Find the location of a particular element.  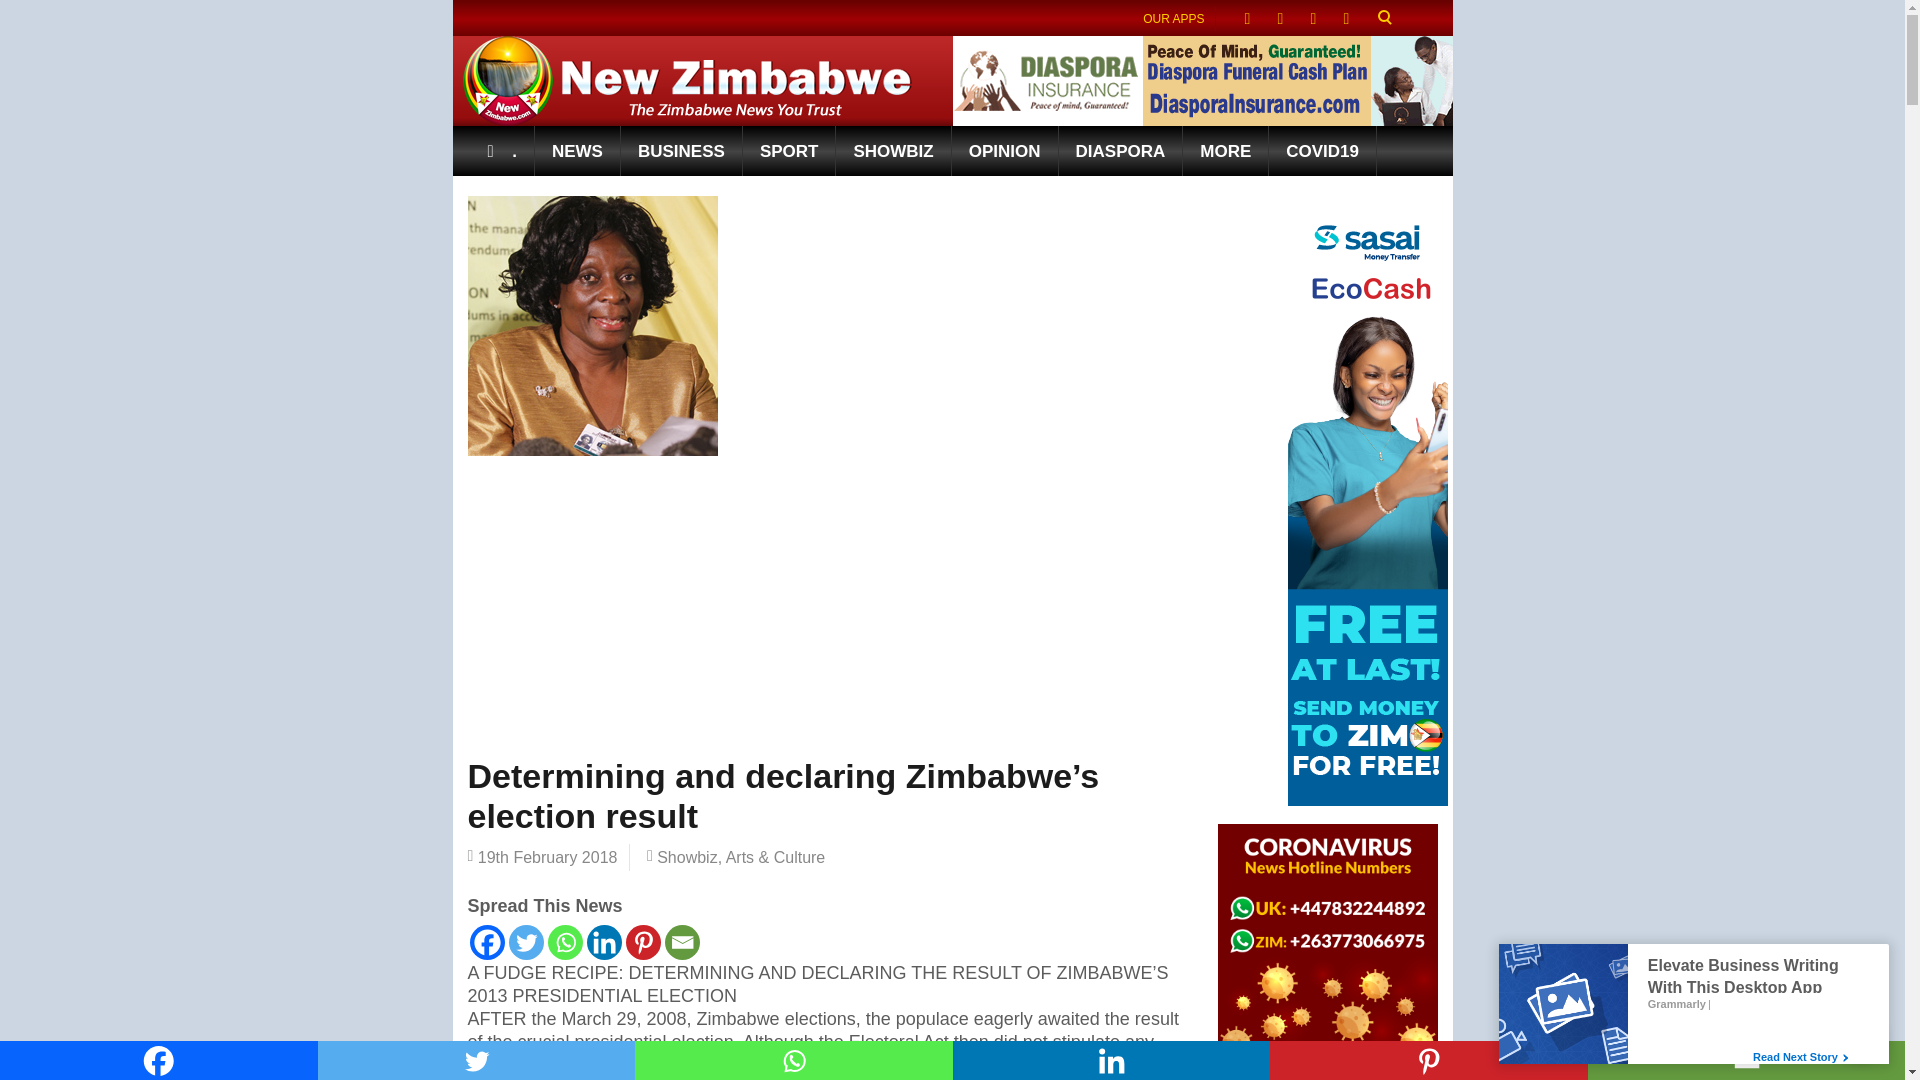

NEWS is located at coordinates (578, 151).